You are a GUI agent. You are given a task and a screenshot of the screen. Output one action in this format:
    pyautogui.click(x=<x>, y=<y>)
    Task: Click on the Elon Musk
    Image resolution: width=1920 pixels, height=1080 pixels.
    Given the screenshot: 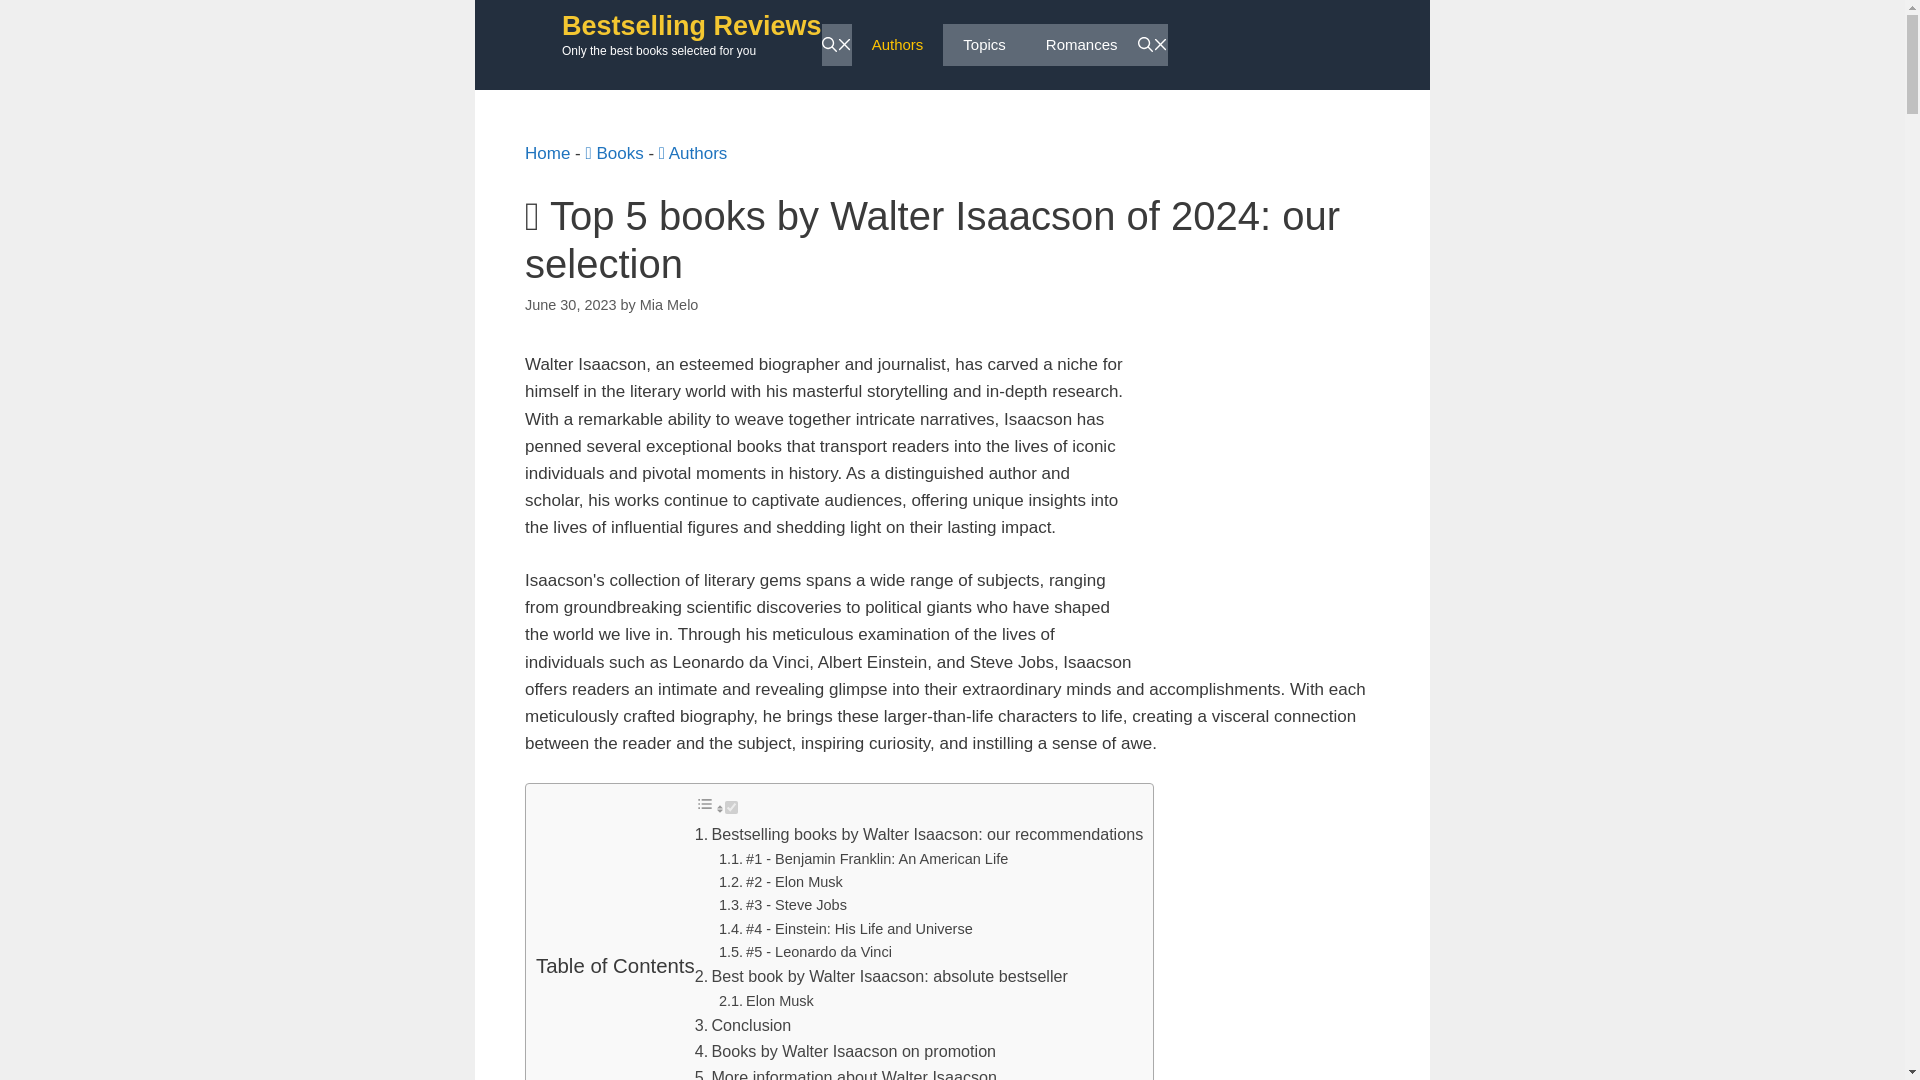 What is the action you would take?
    pyautogui.click(x=780, y=1000)
    